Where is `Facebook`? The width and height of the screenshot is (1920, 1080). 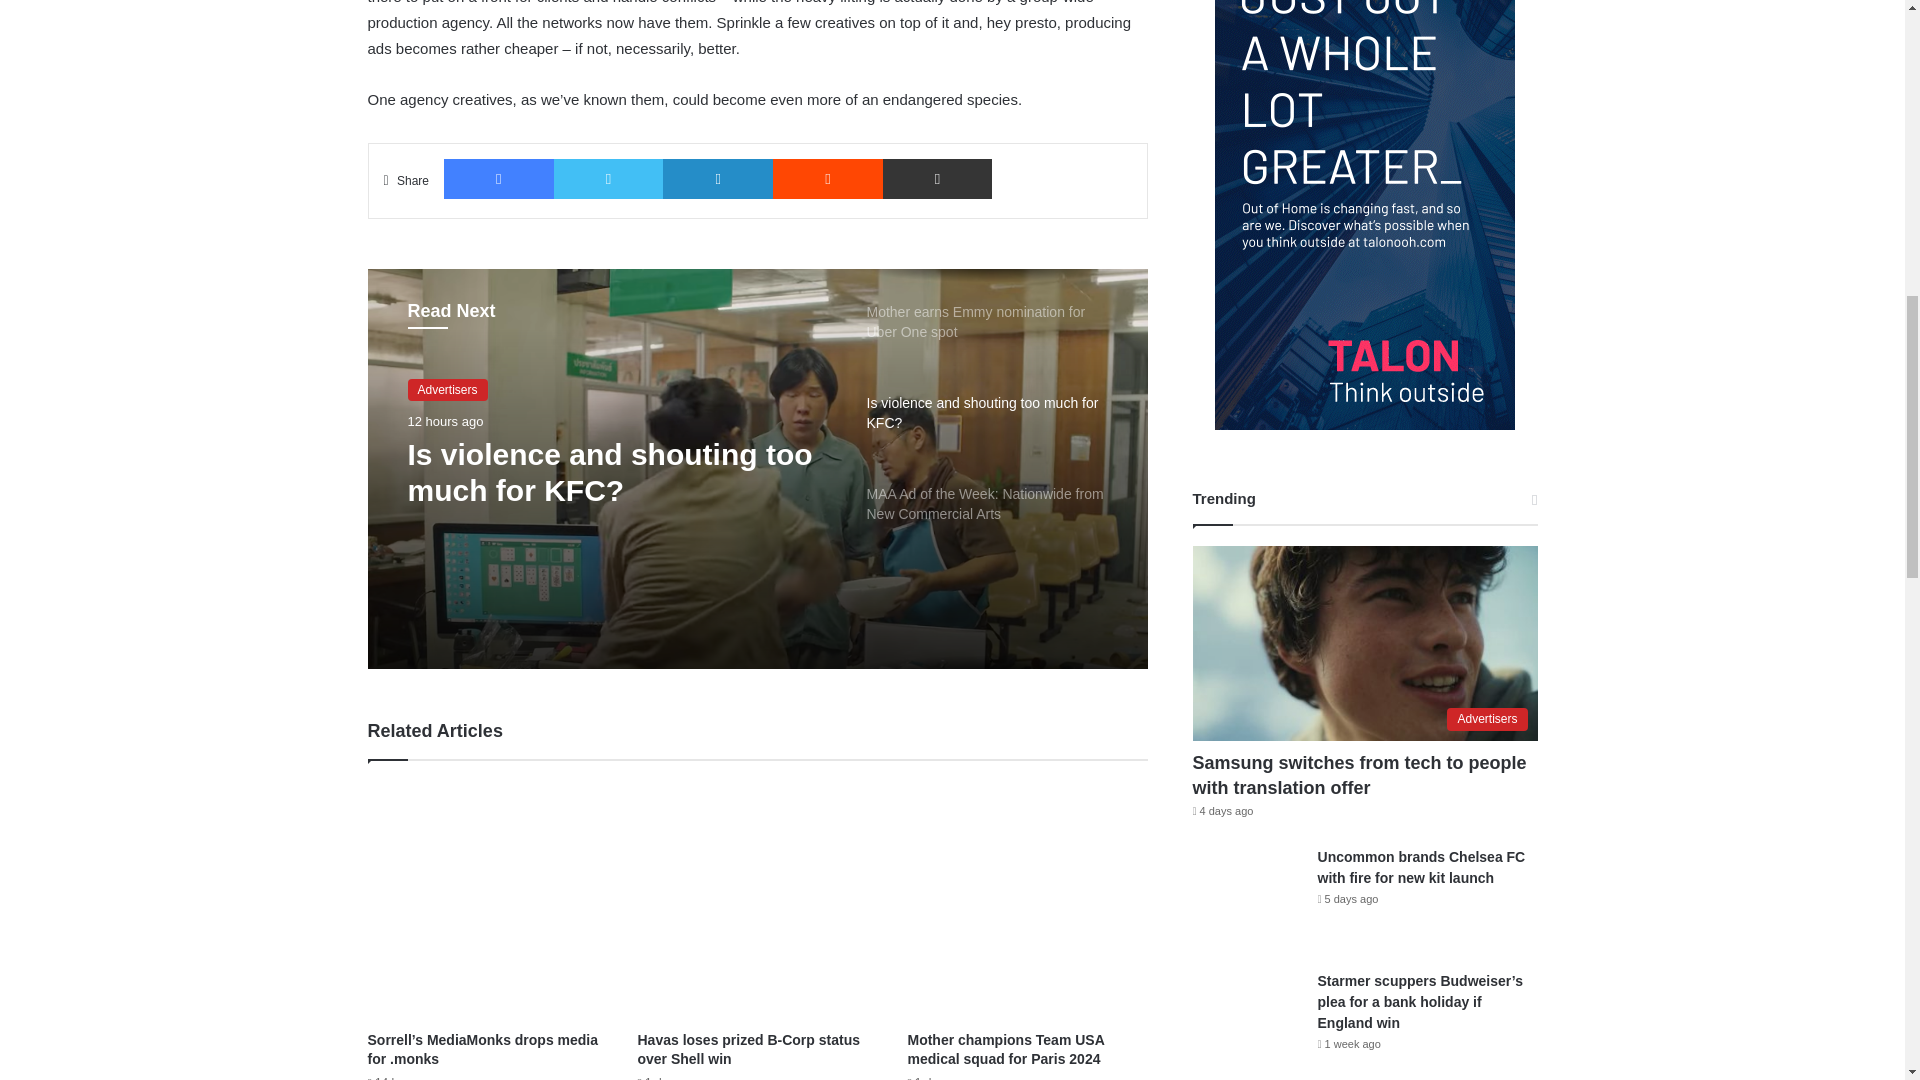 Facebook is located at coordinates (498, 178).